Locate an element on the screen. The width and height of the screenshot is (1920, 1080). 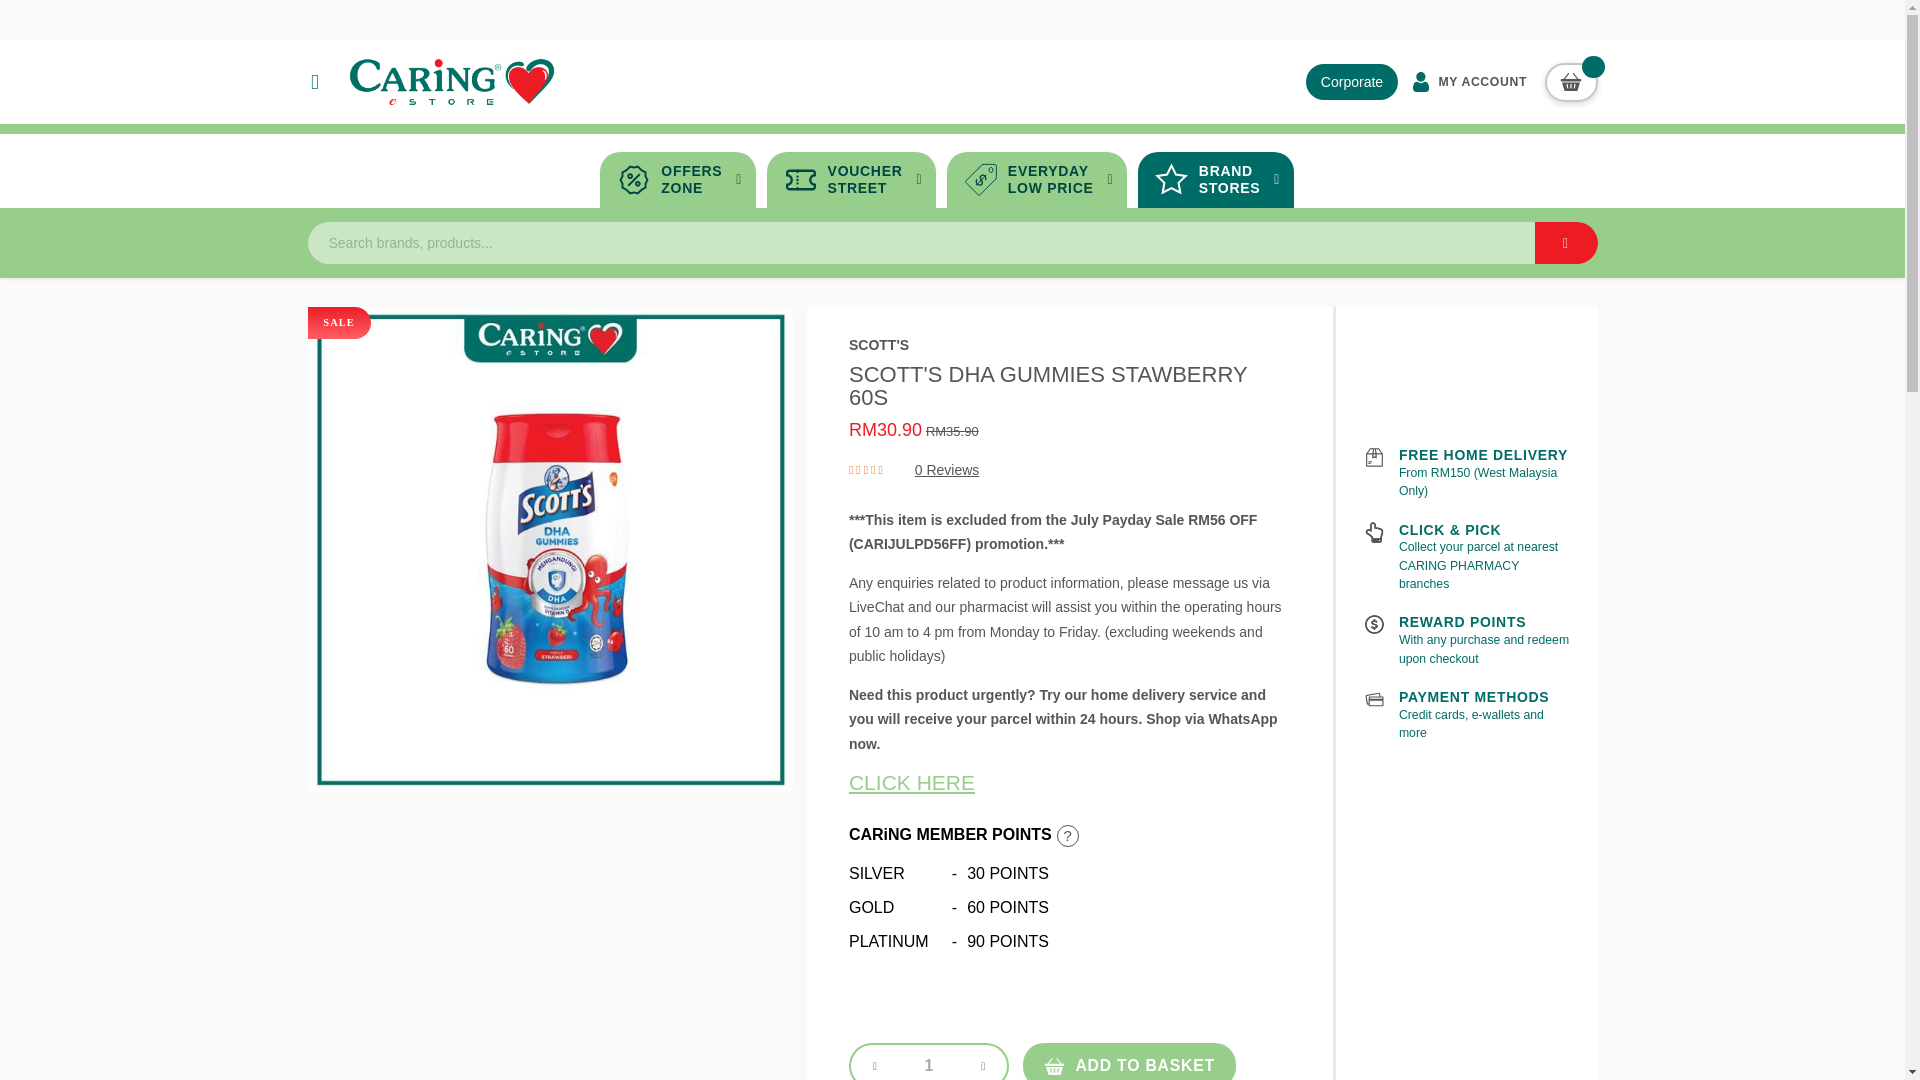
1 is located at coordinates (1130, 1062).